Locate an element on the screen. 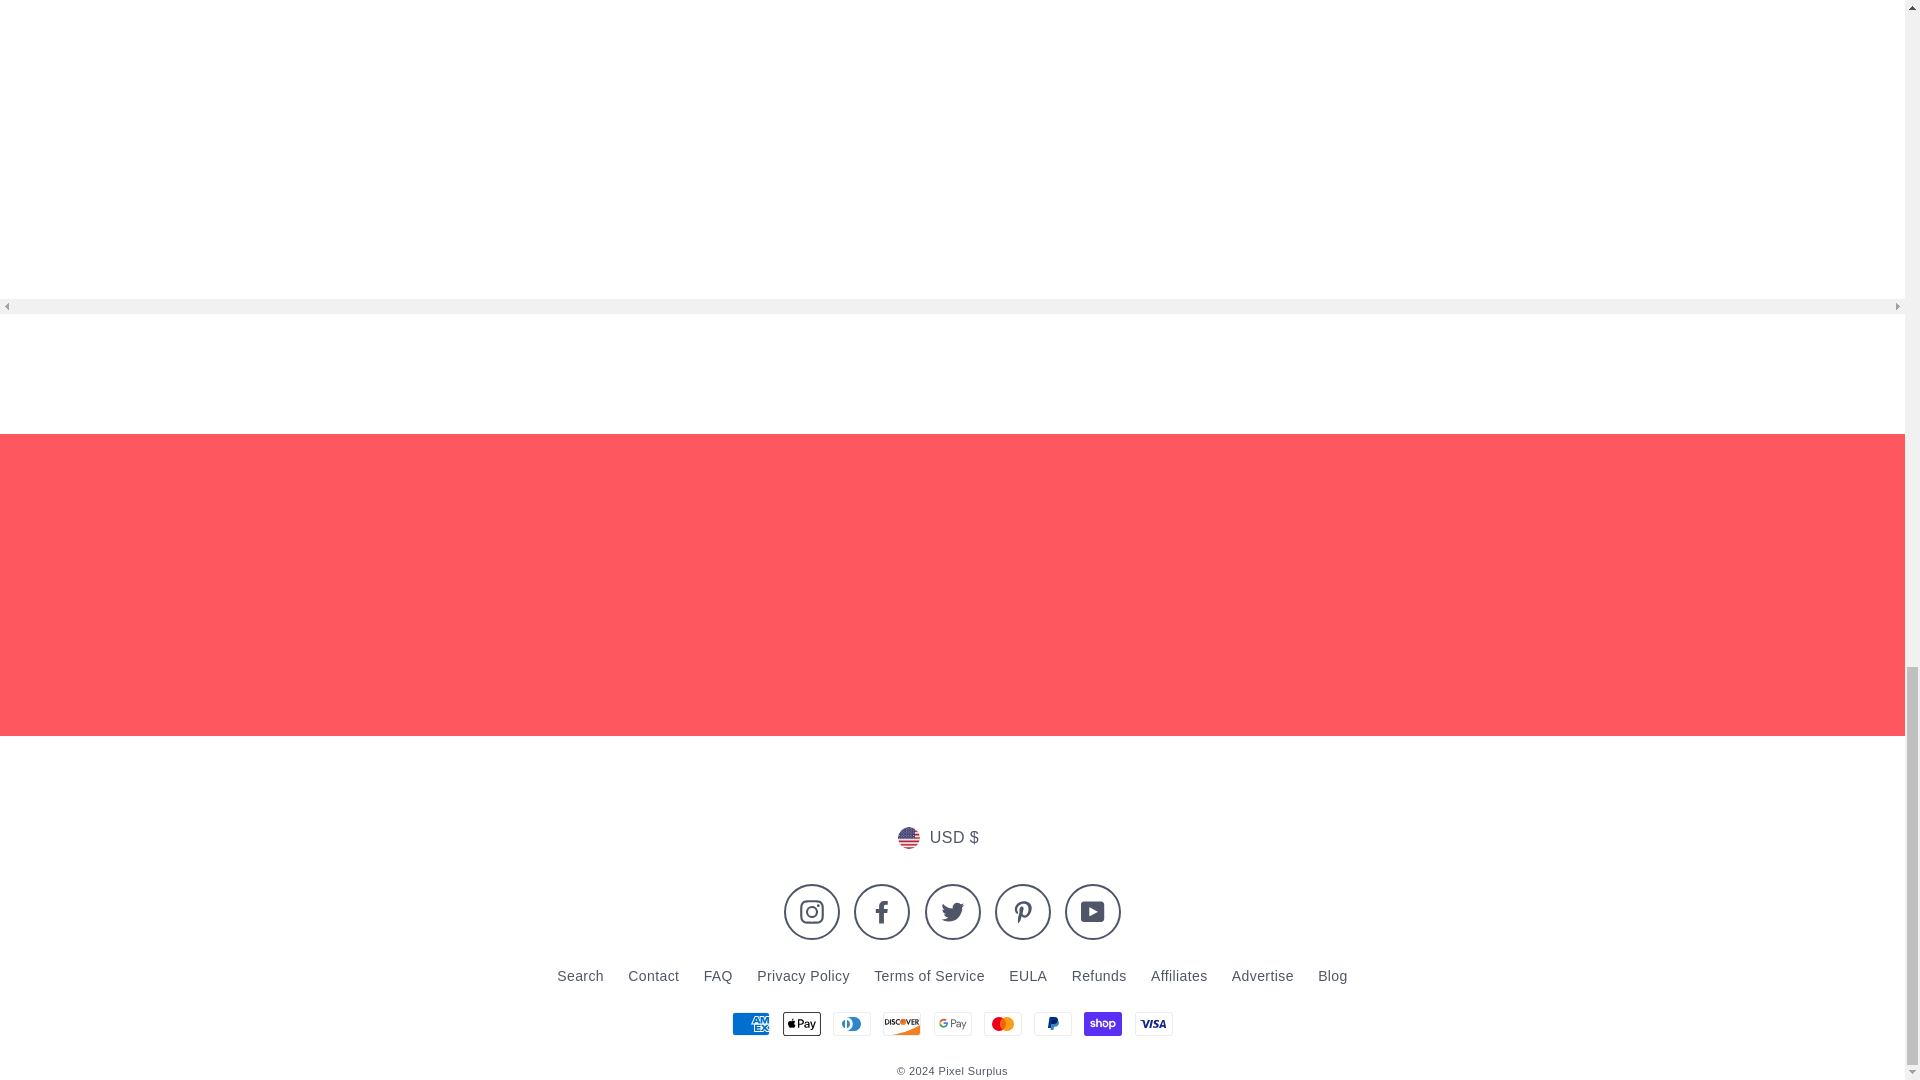 The width and height of the screenshot is (1920, 1080). Shop Pay is located at coordinates (1102, 1023).